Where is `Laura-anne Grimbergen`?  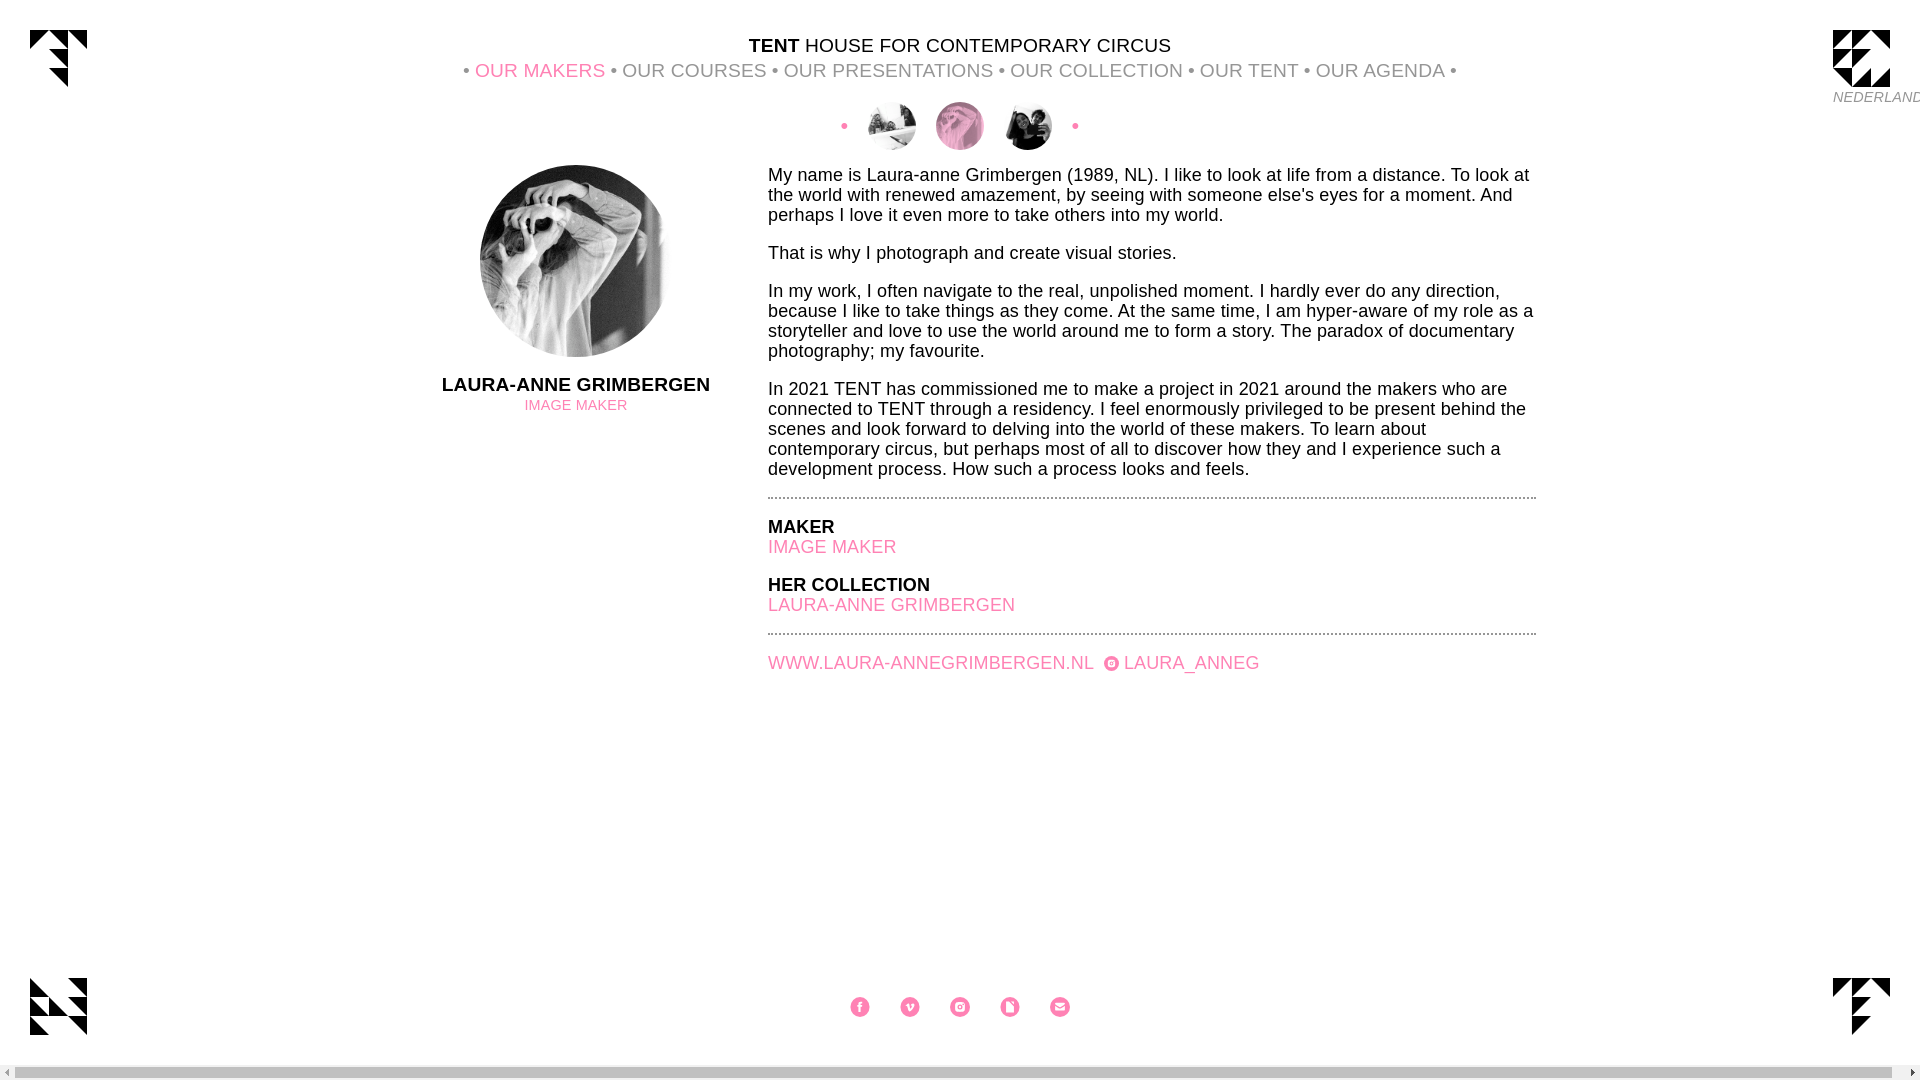
Laura-anne Grimbergen is located at coordinates (960, 126).